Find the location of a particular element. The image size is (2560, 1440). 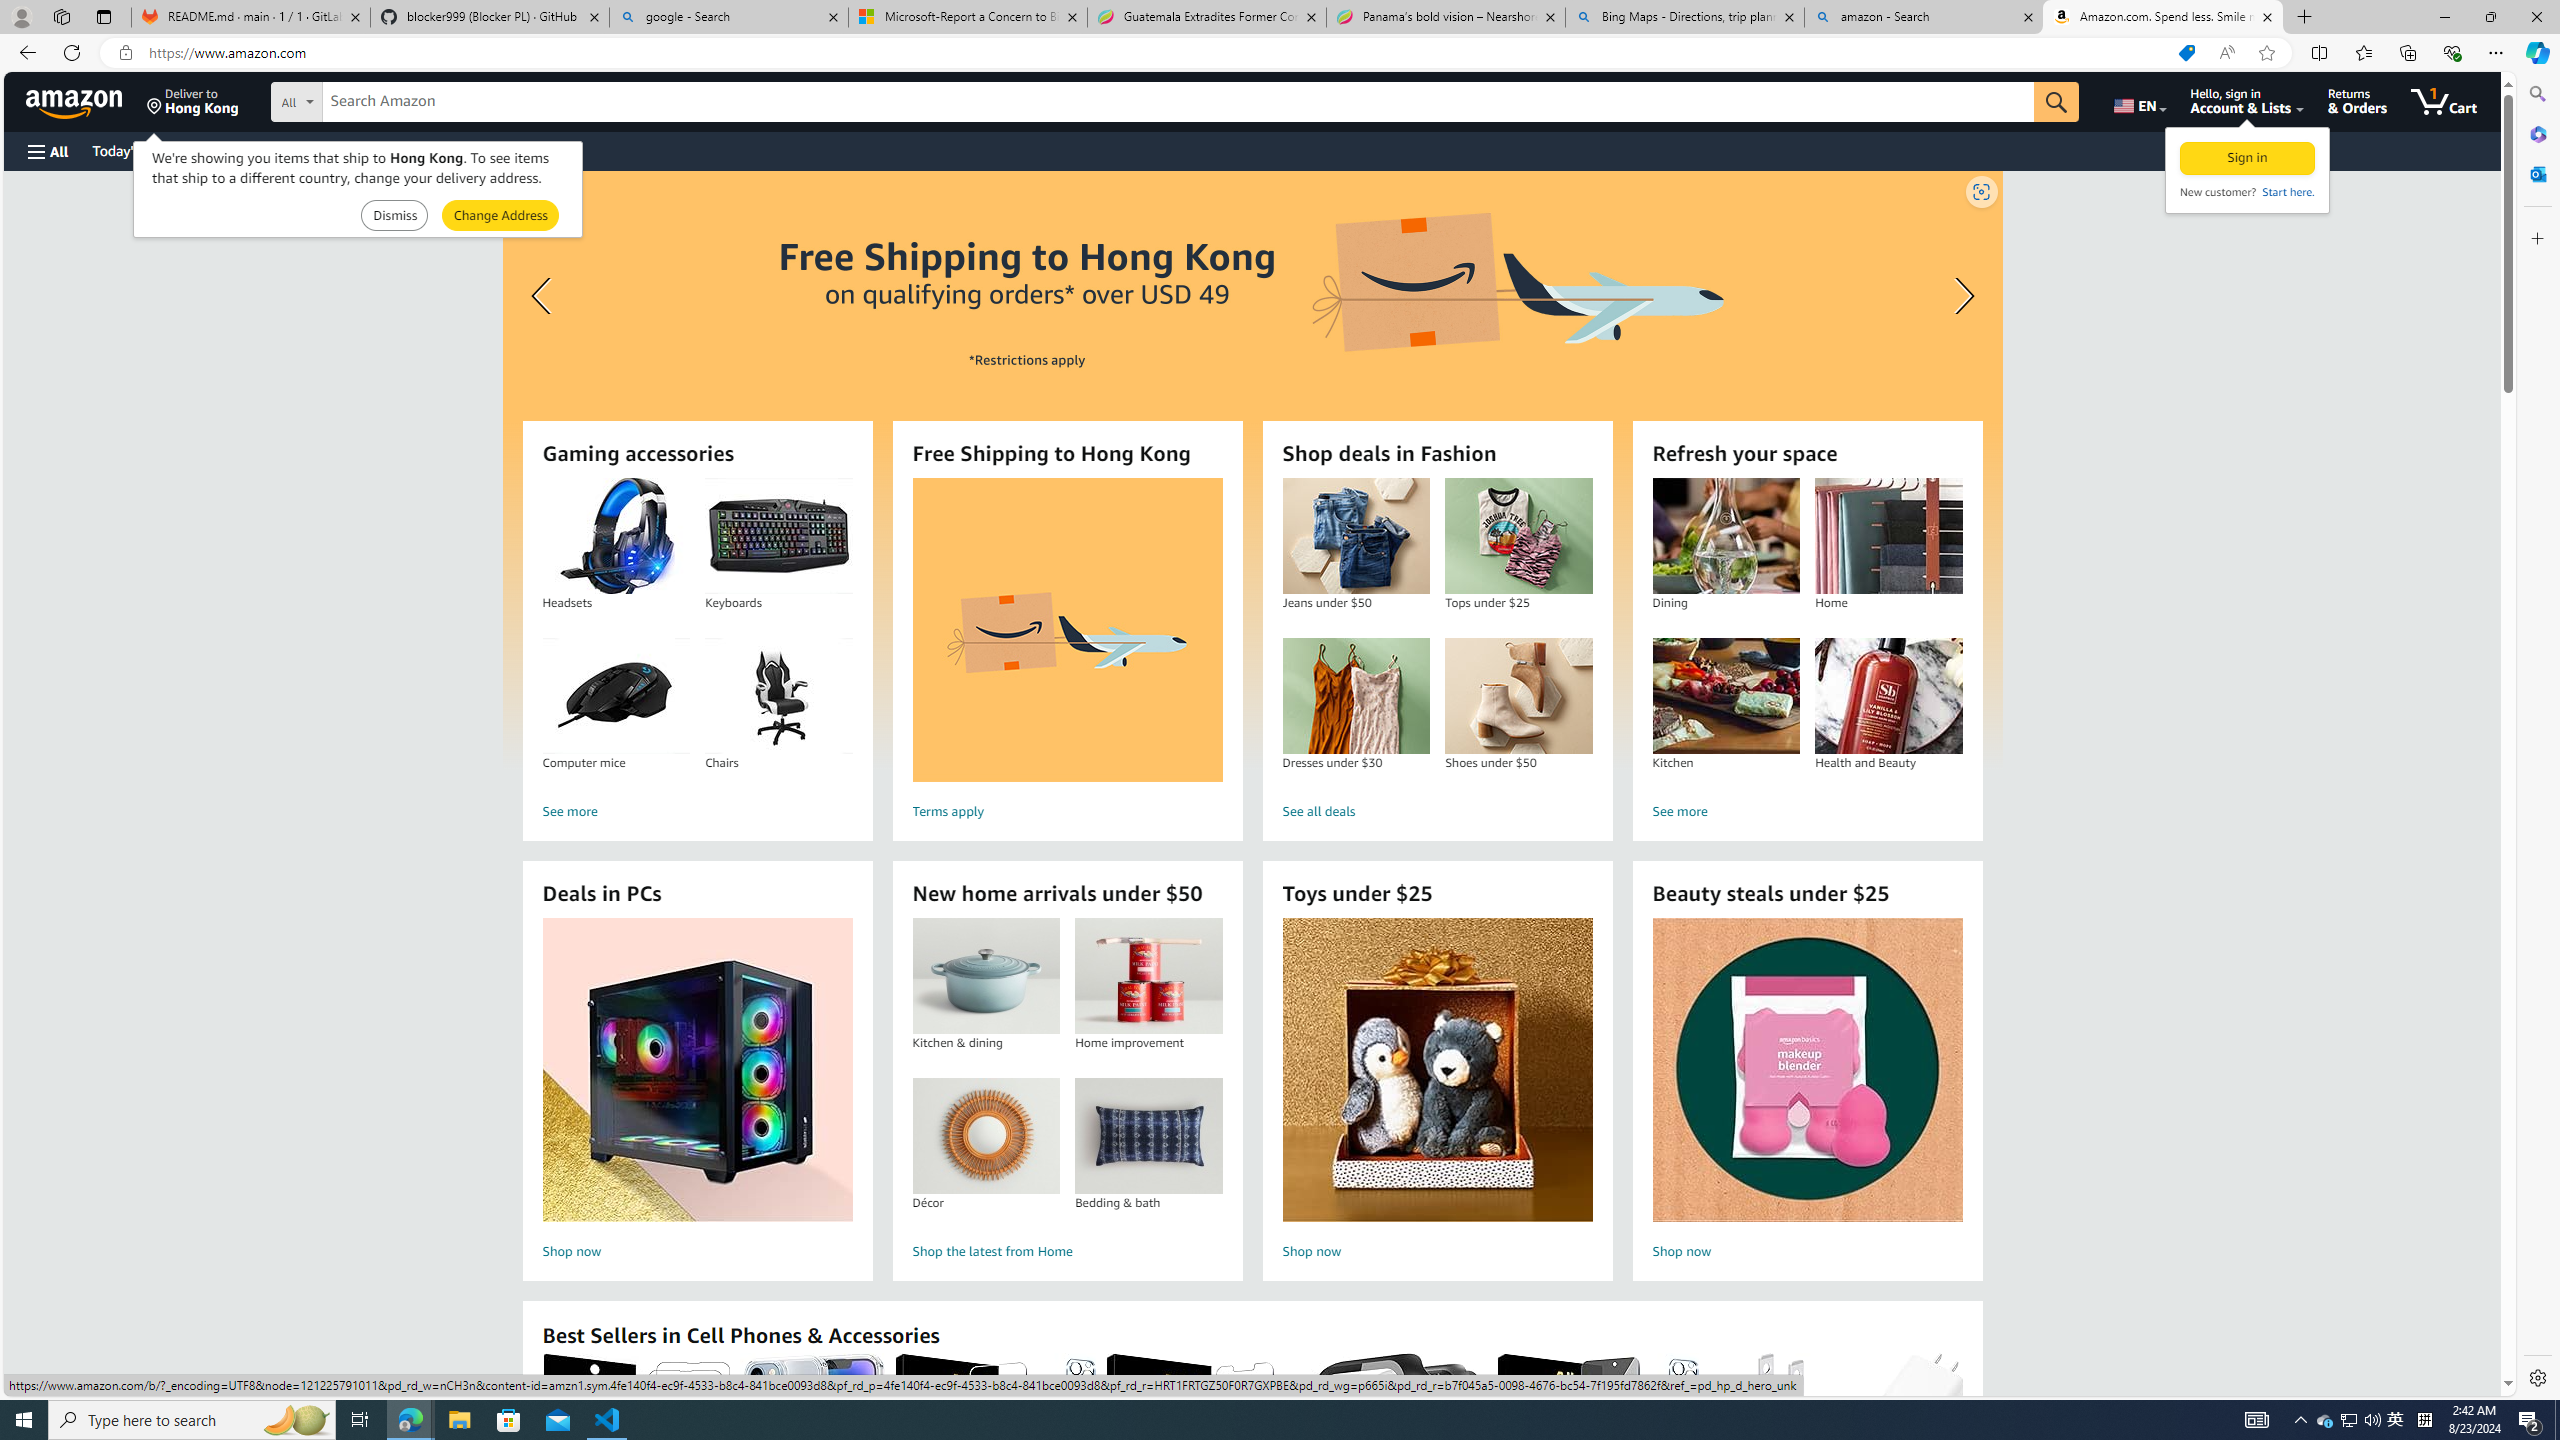

Amazon is located at coordinates (76, 101).